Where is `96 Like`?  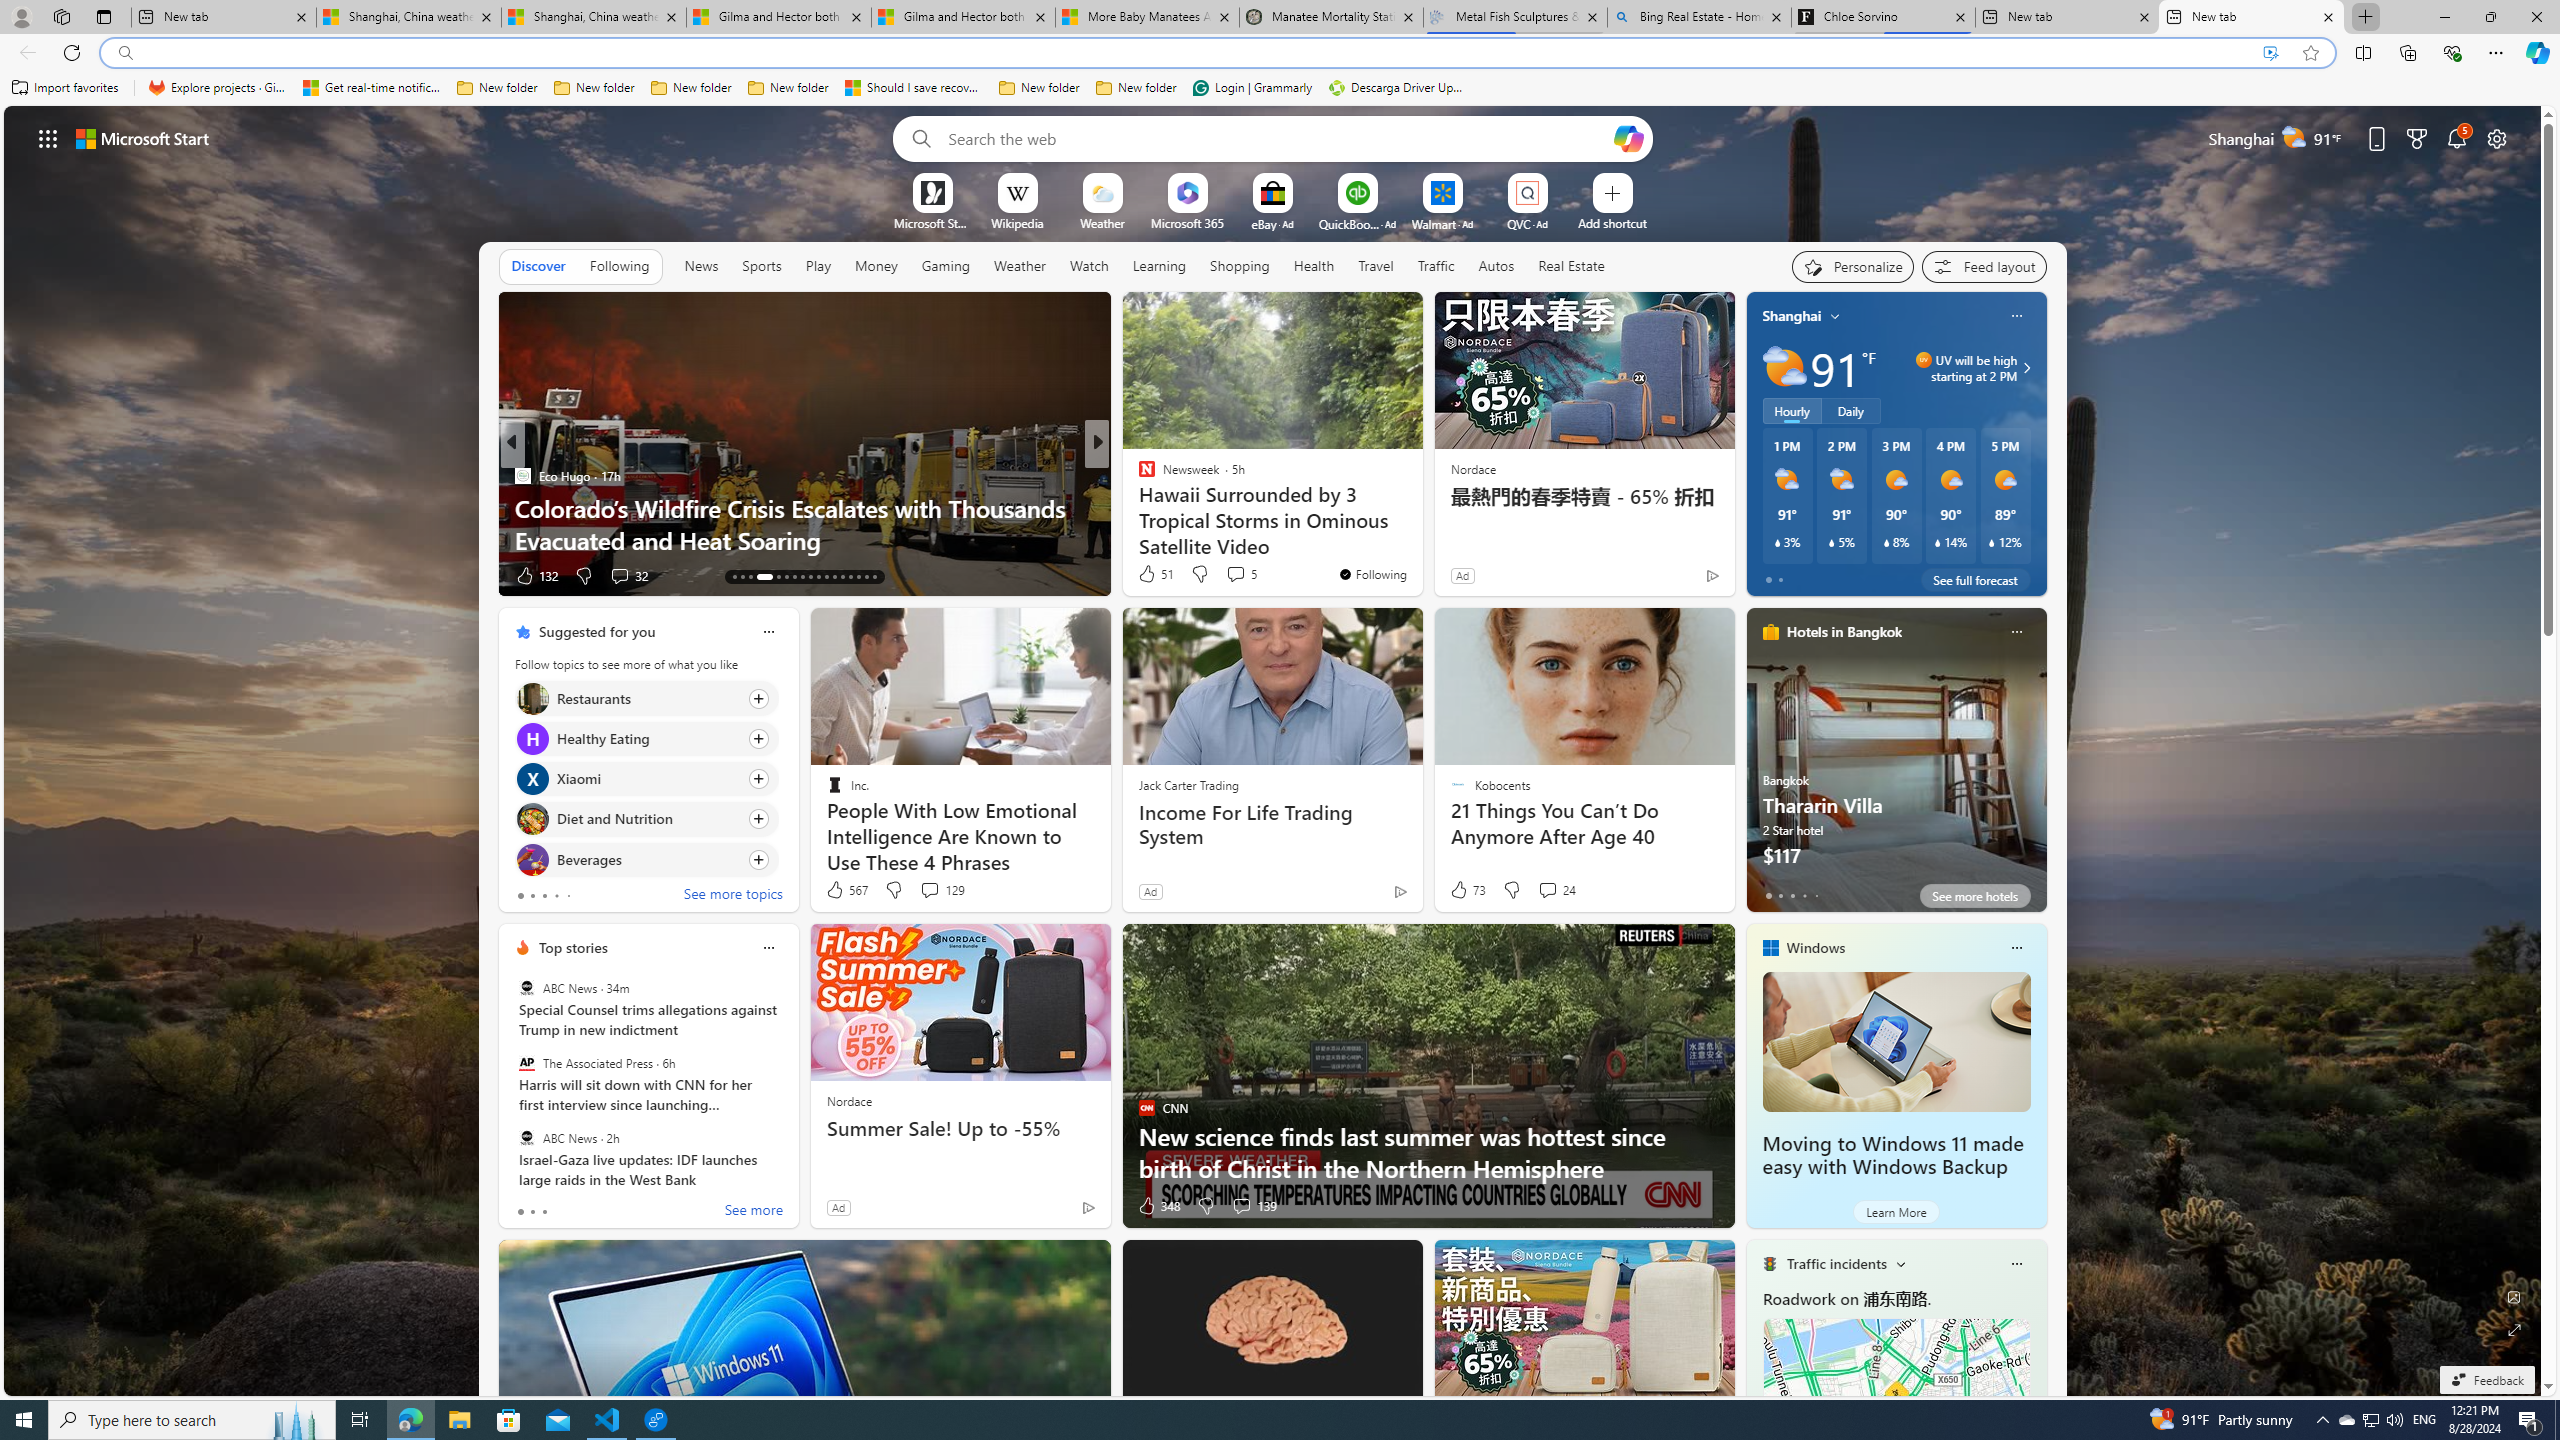
96 Like is located at coordinates (1148, 576).